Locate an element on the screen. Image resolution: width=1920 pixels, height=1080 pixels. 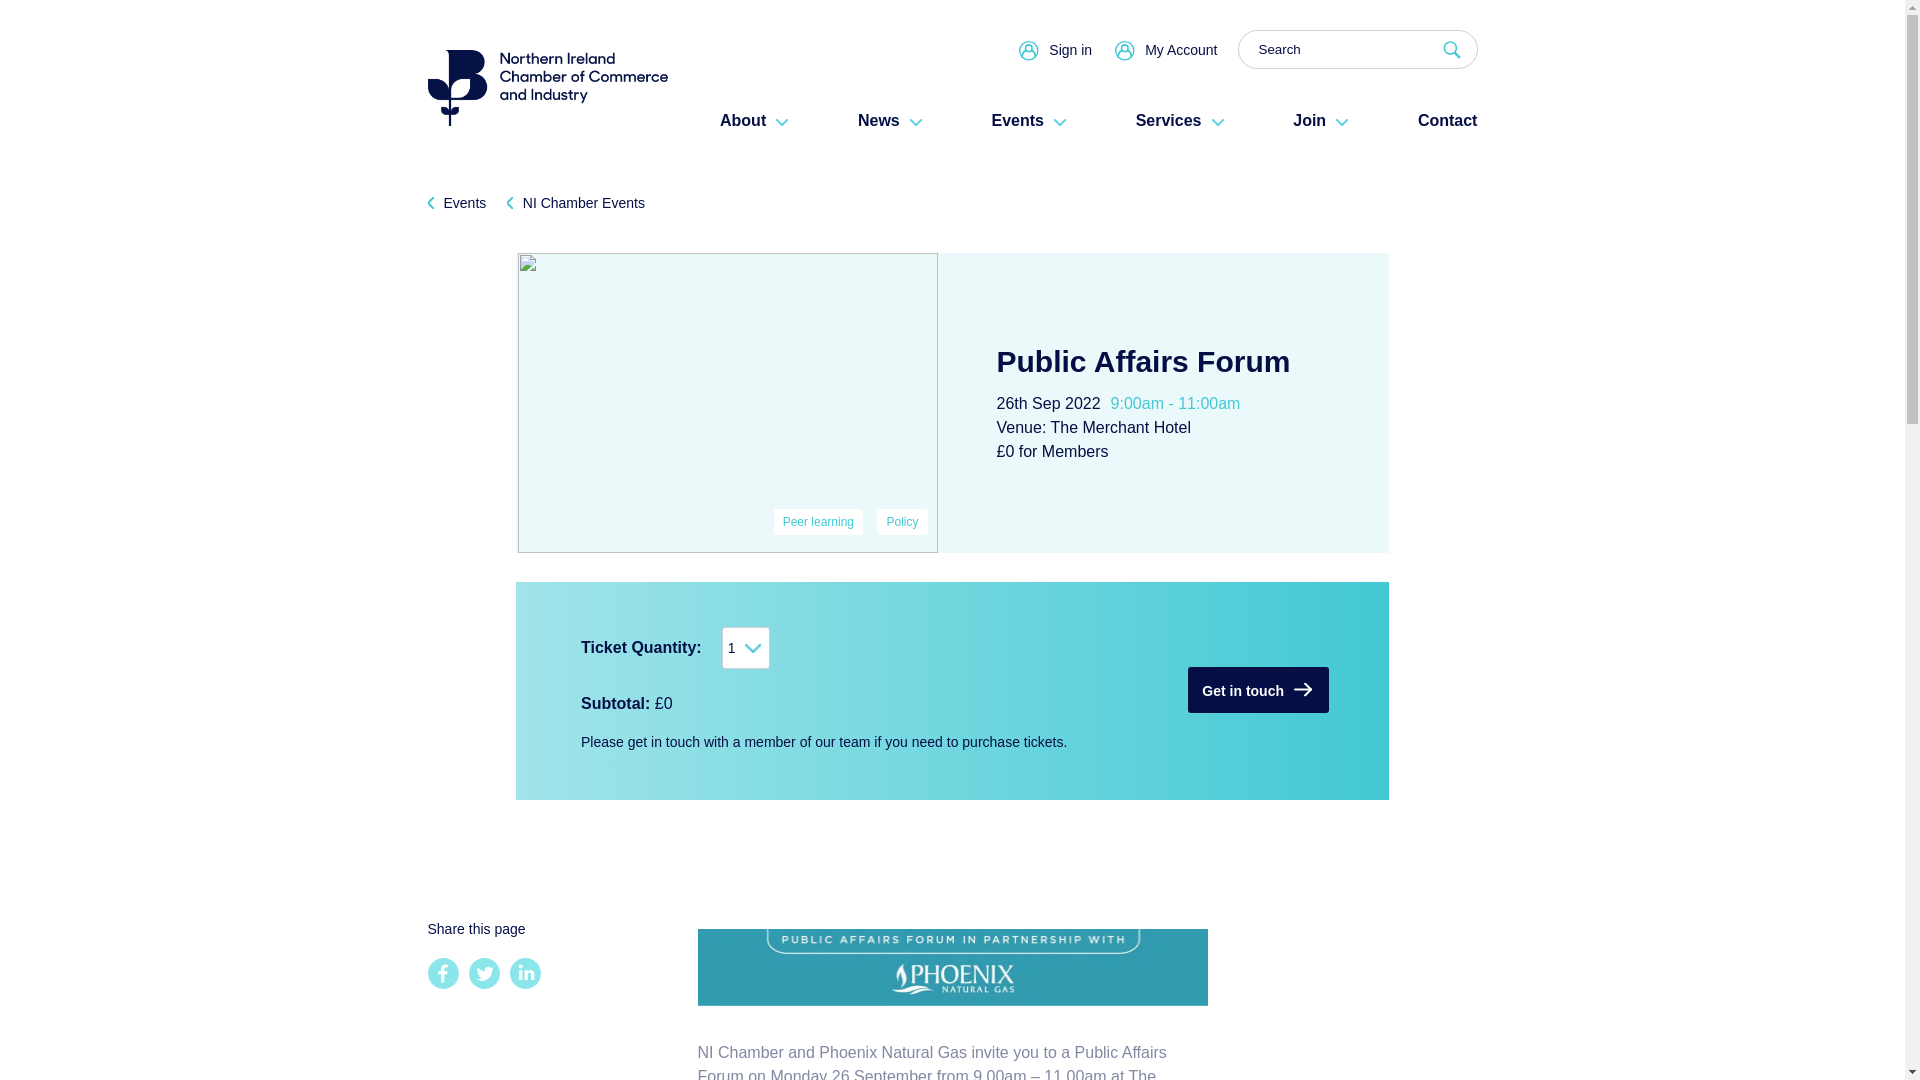
Join is located at coordinates (1320, 120).